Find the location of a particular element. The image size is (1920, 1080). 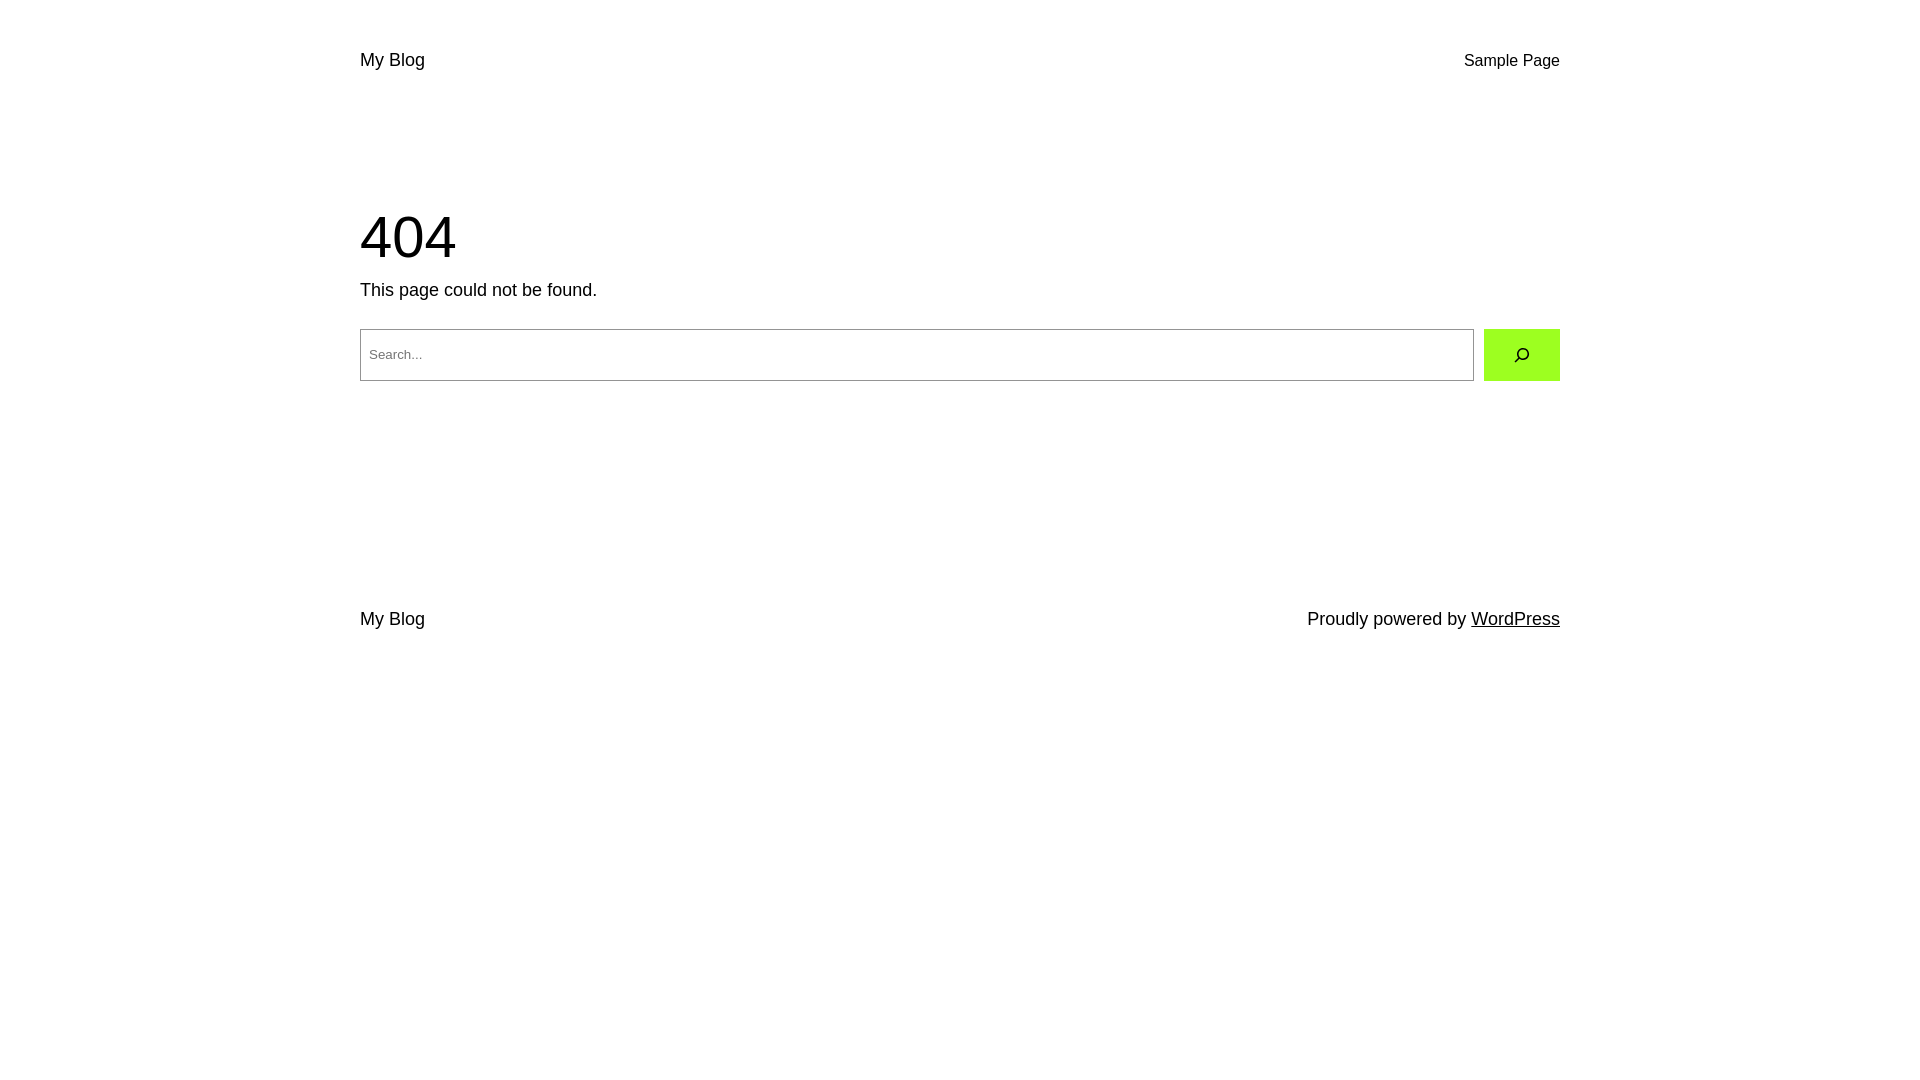

Sample Page is located at coordinates (1512, 61).